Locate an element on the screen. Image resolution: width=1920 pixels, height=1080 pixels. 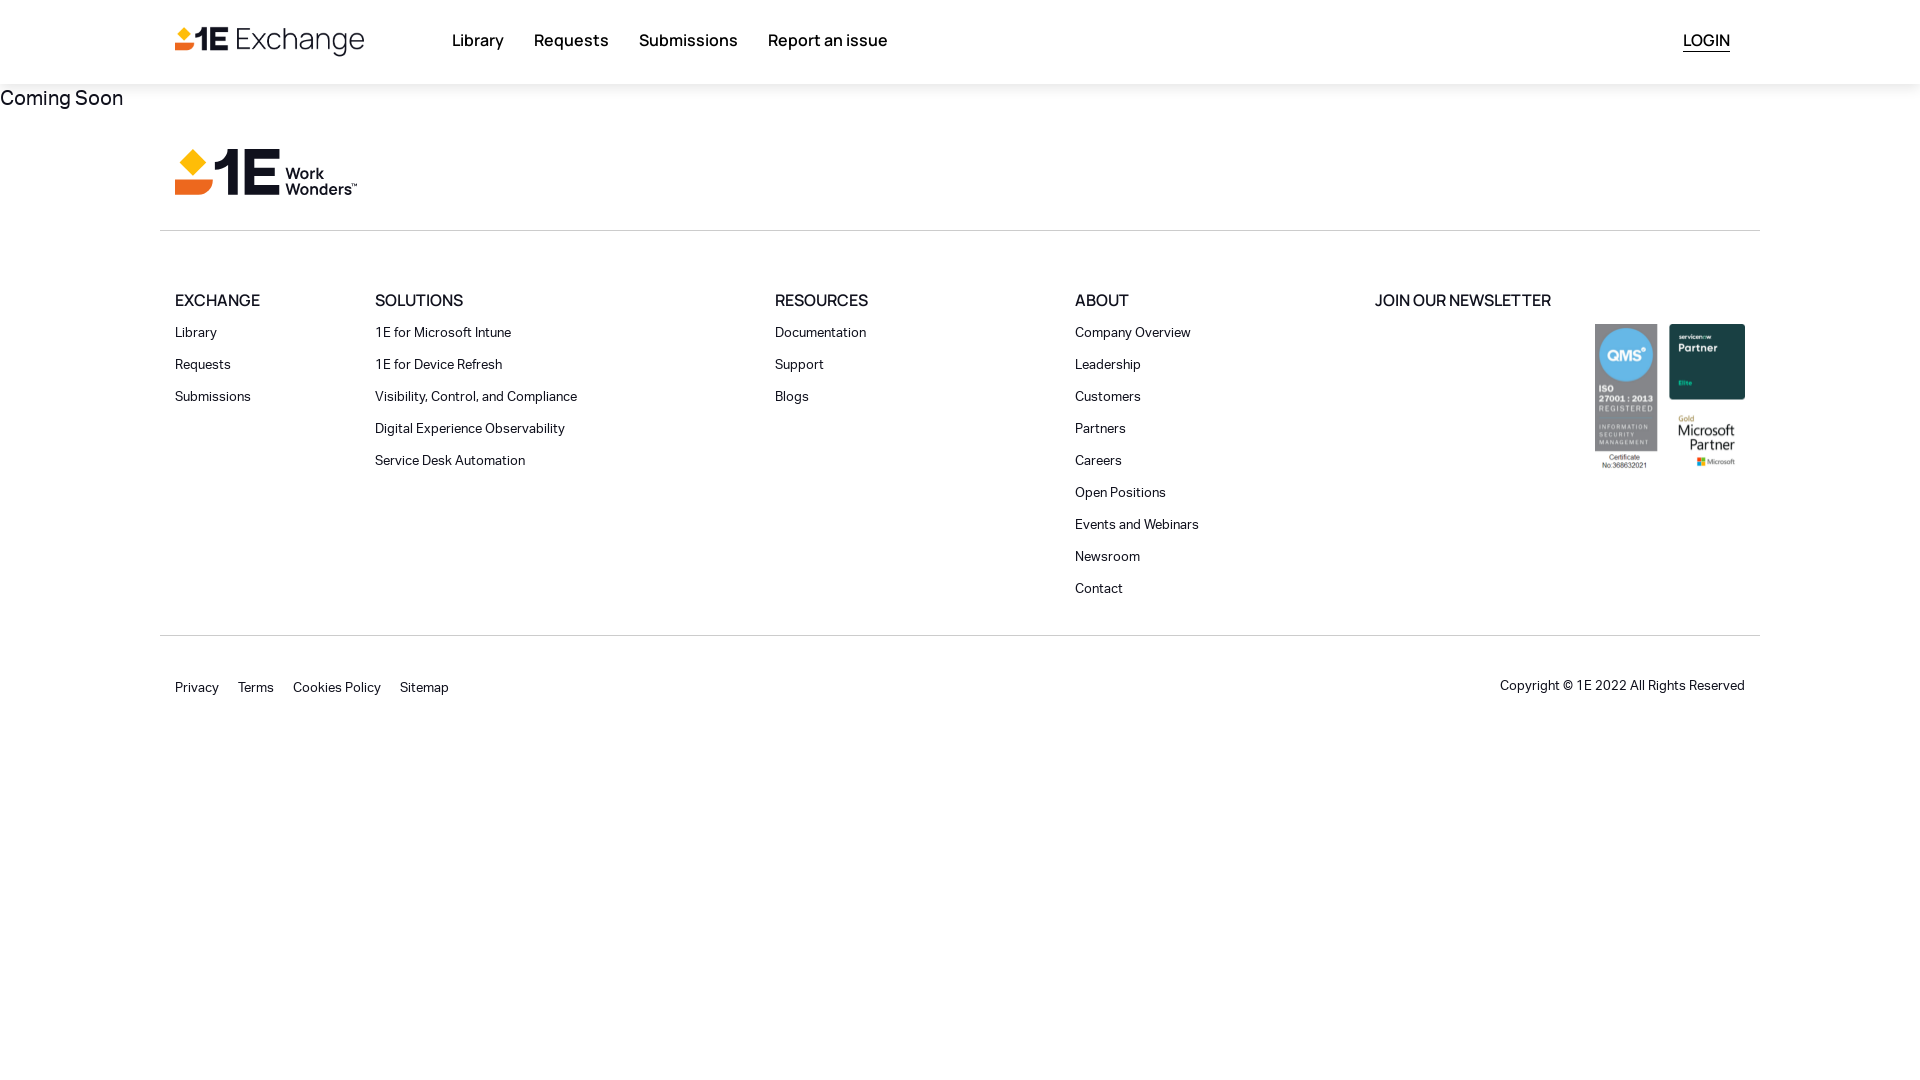
Digital Experience Observability is located at coordinates (470, 430).